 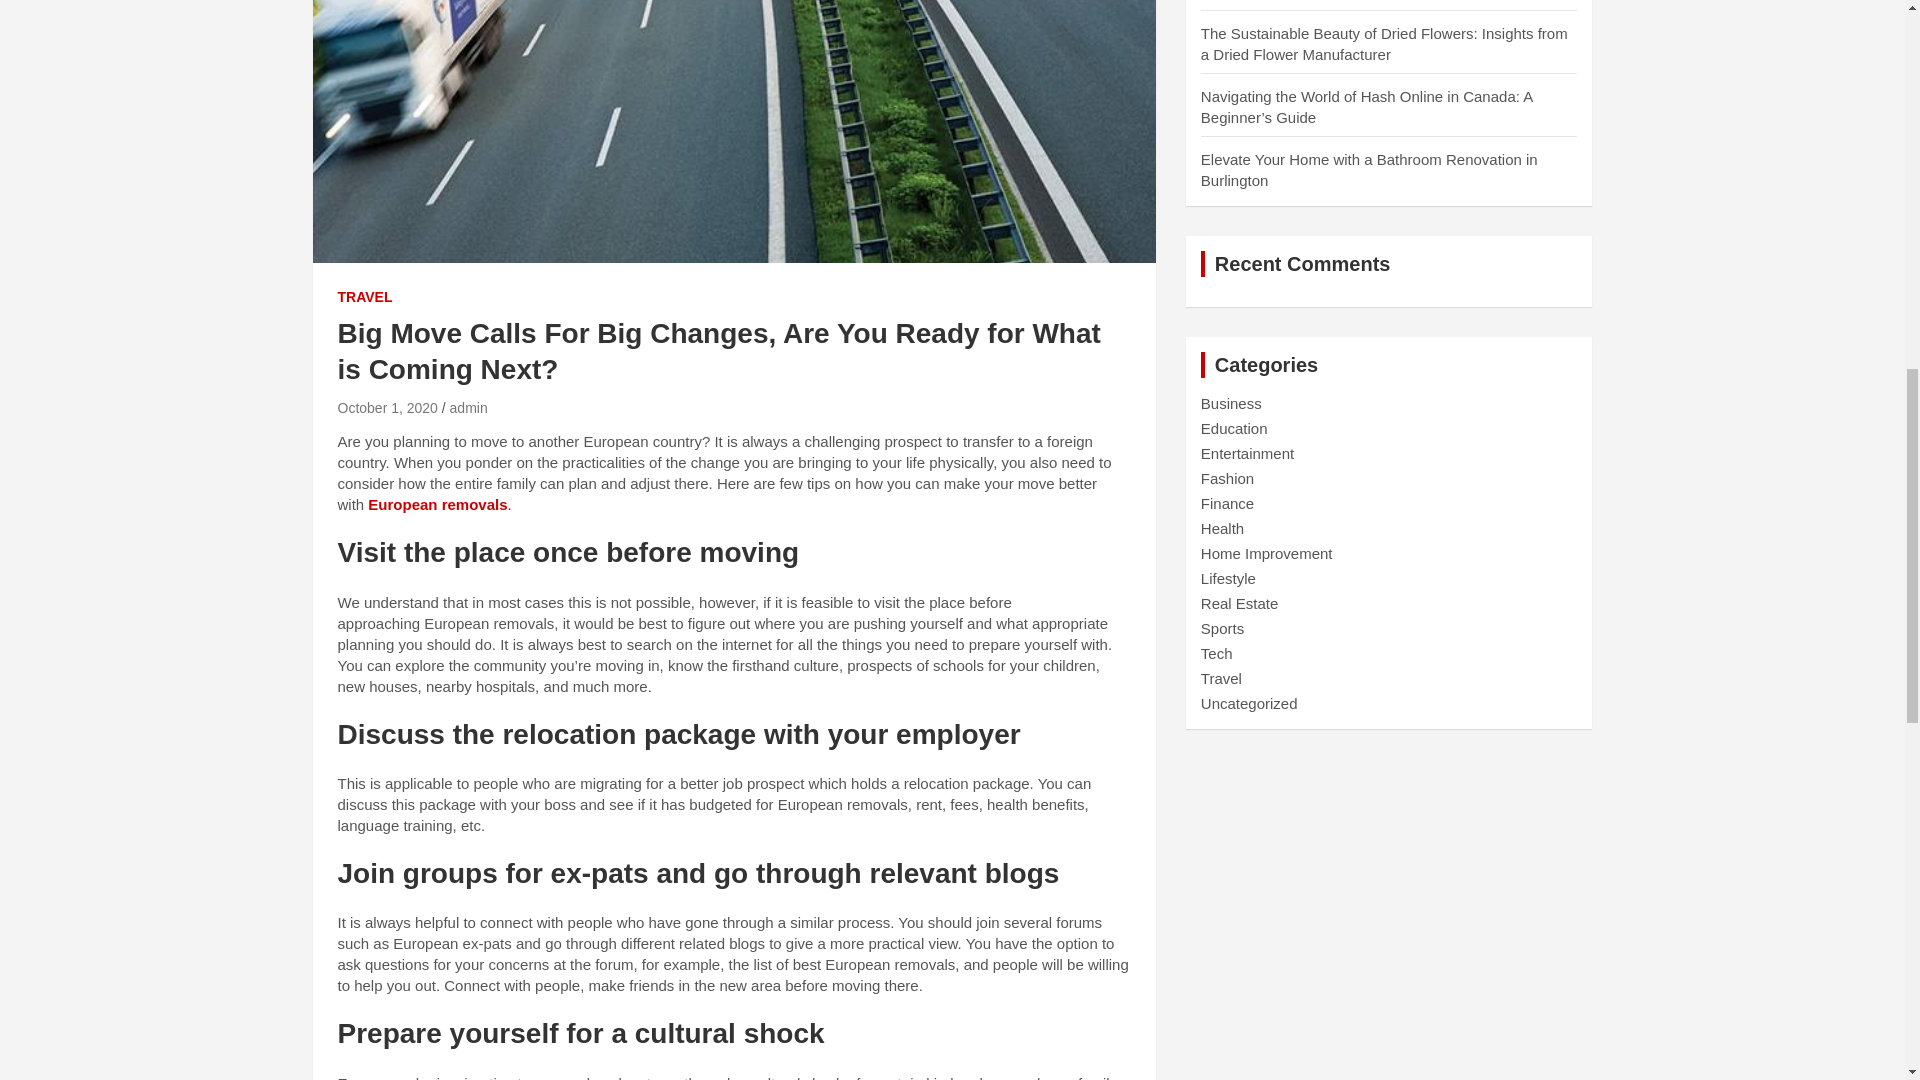 What do you see at coordinates (387, 407) in the screenshot?
I see `October 1, 2020` at bounding box center [387, 407].